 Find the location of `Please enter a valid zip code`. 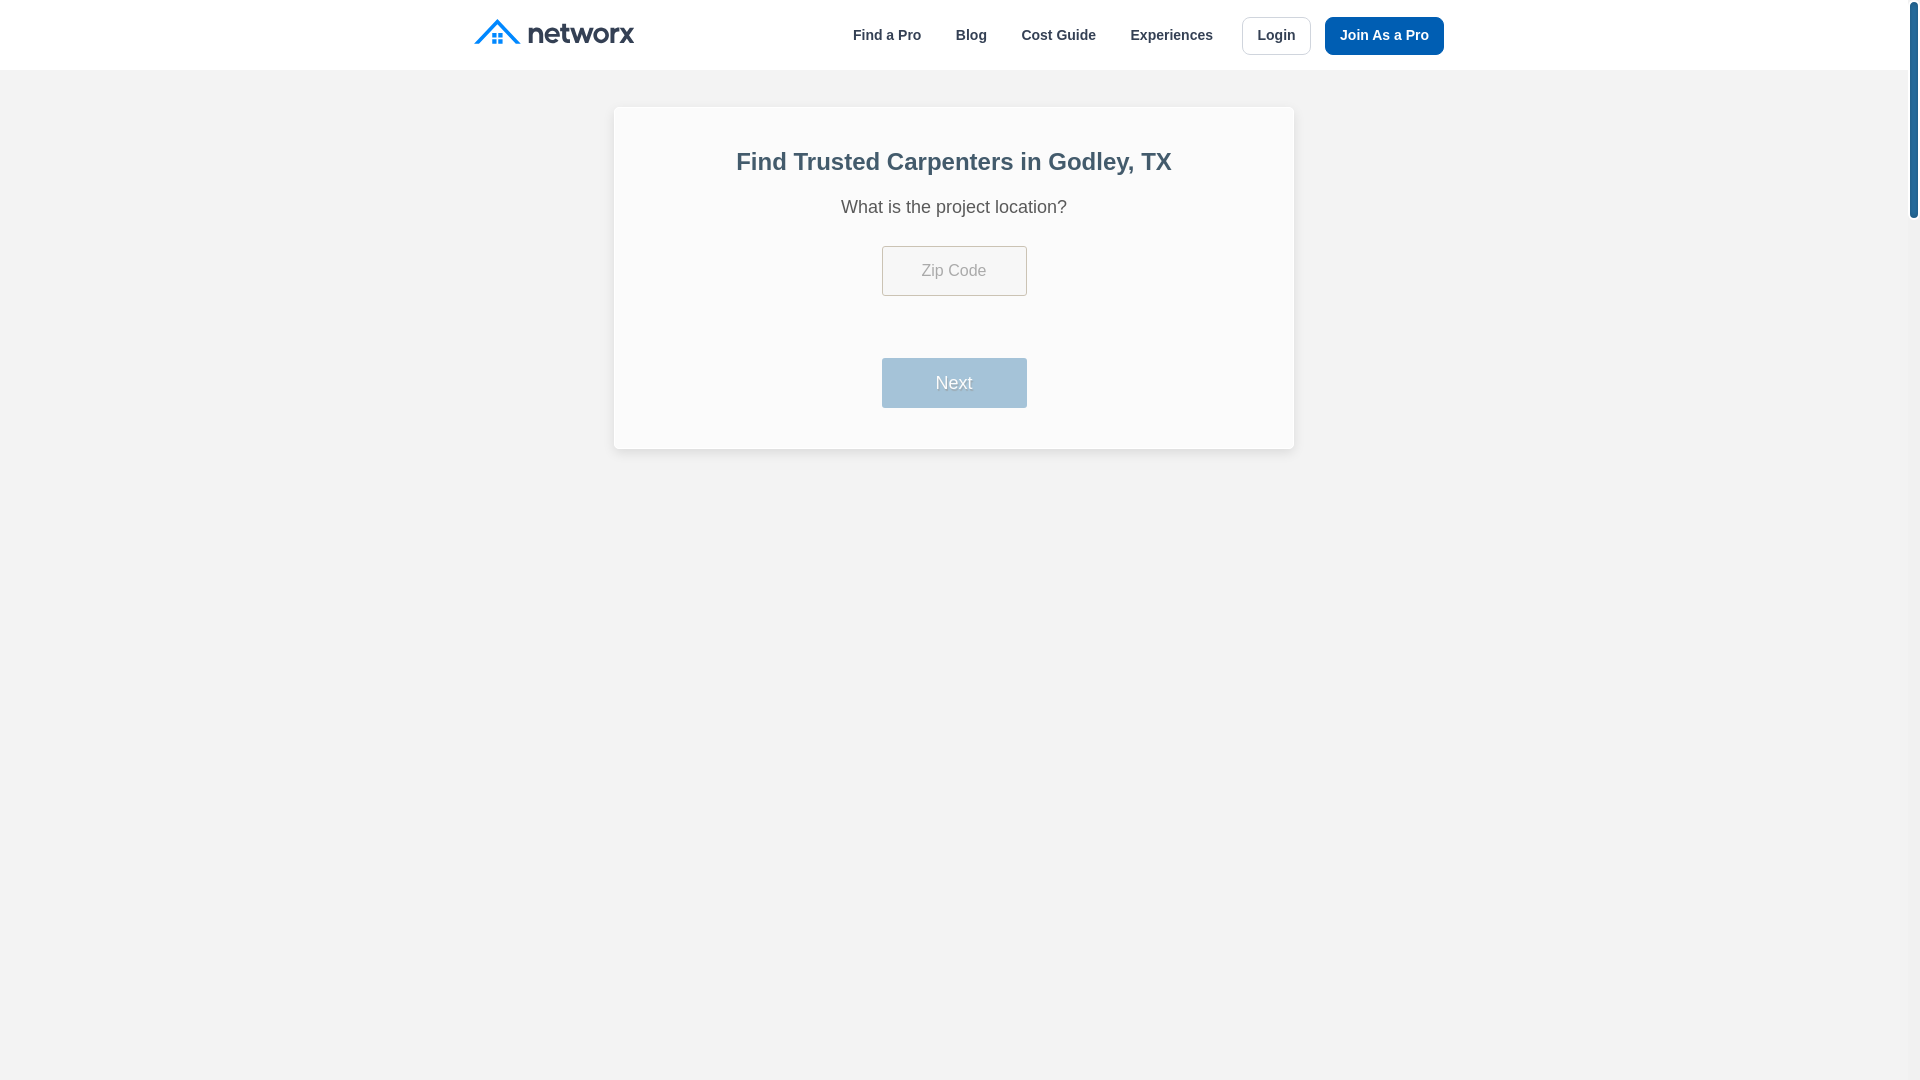

Please enter a valid zip code is located at coordinates (954, 270).